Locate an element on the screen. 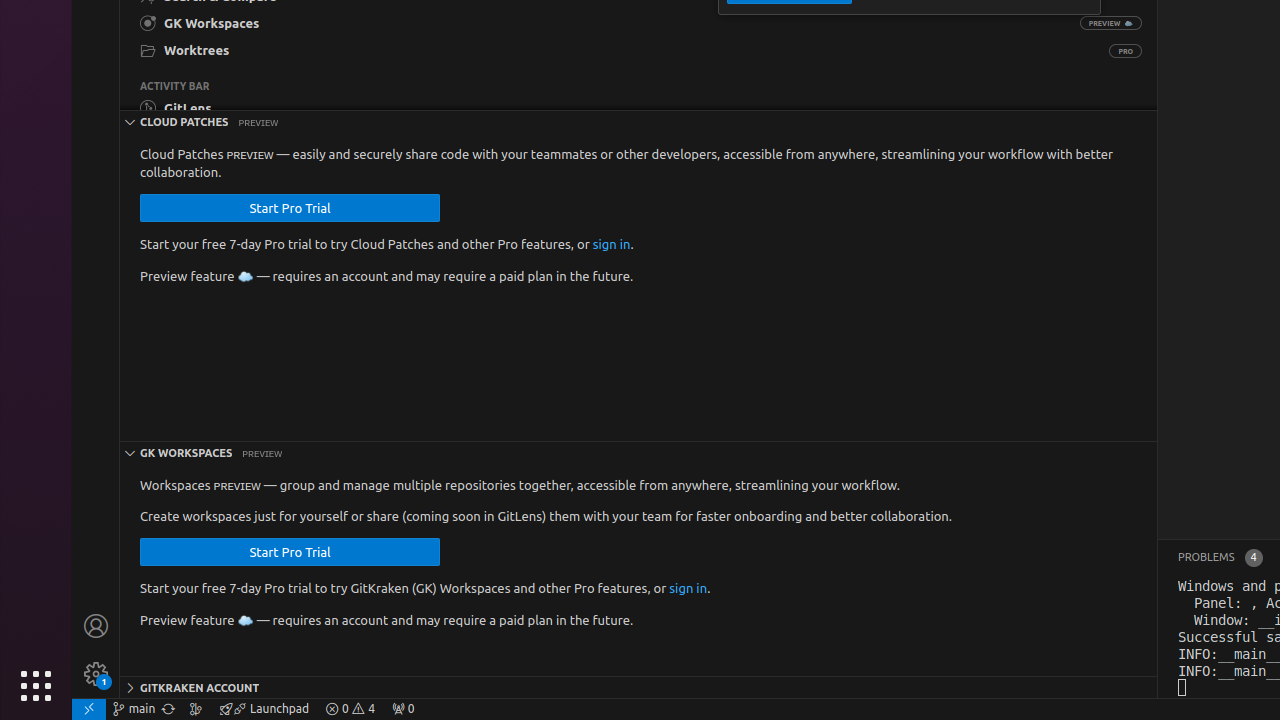  GitKraken Account Section is located at coordinates (638, 687).